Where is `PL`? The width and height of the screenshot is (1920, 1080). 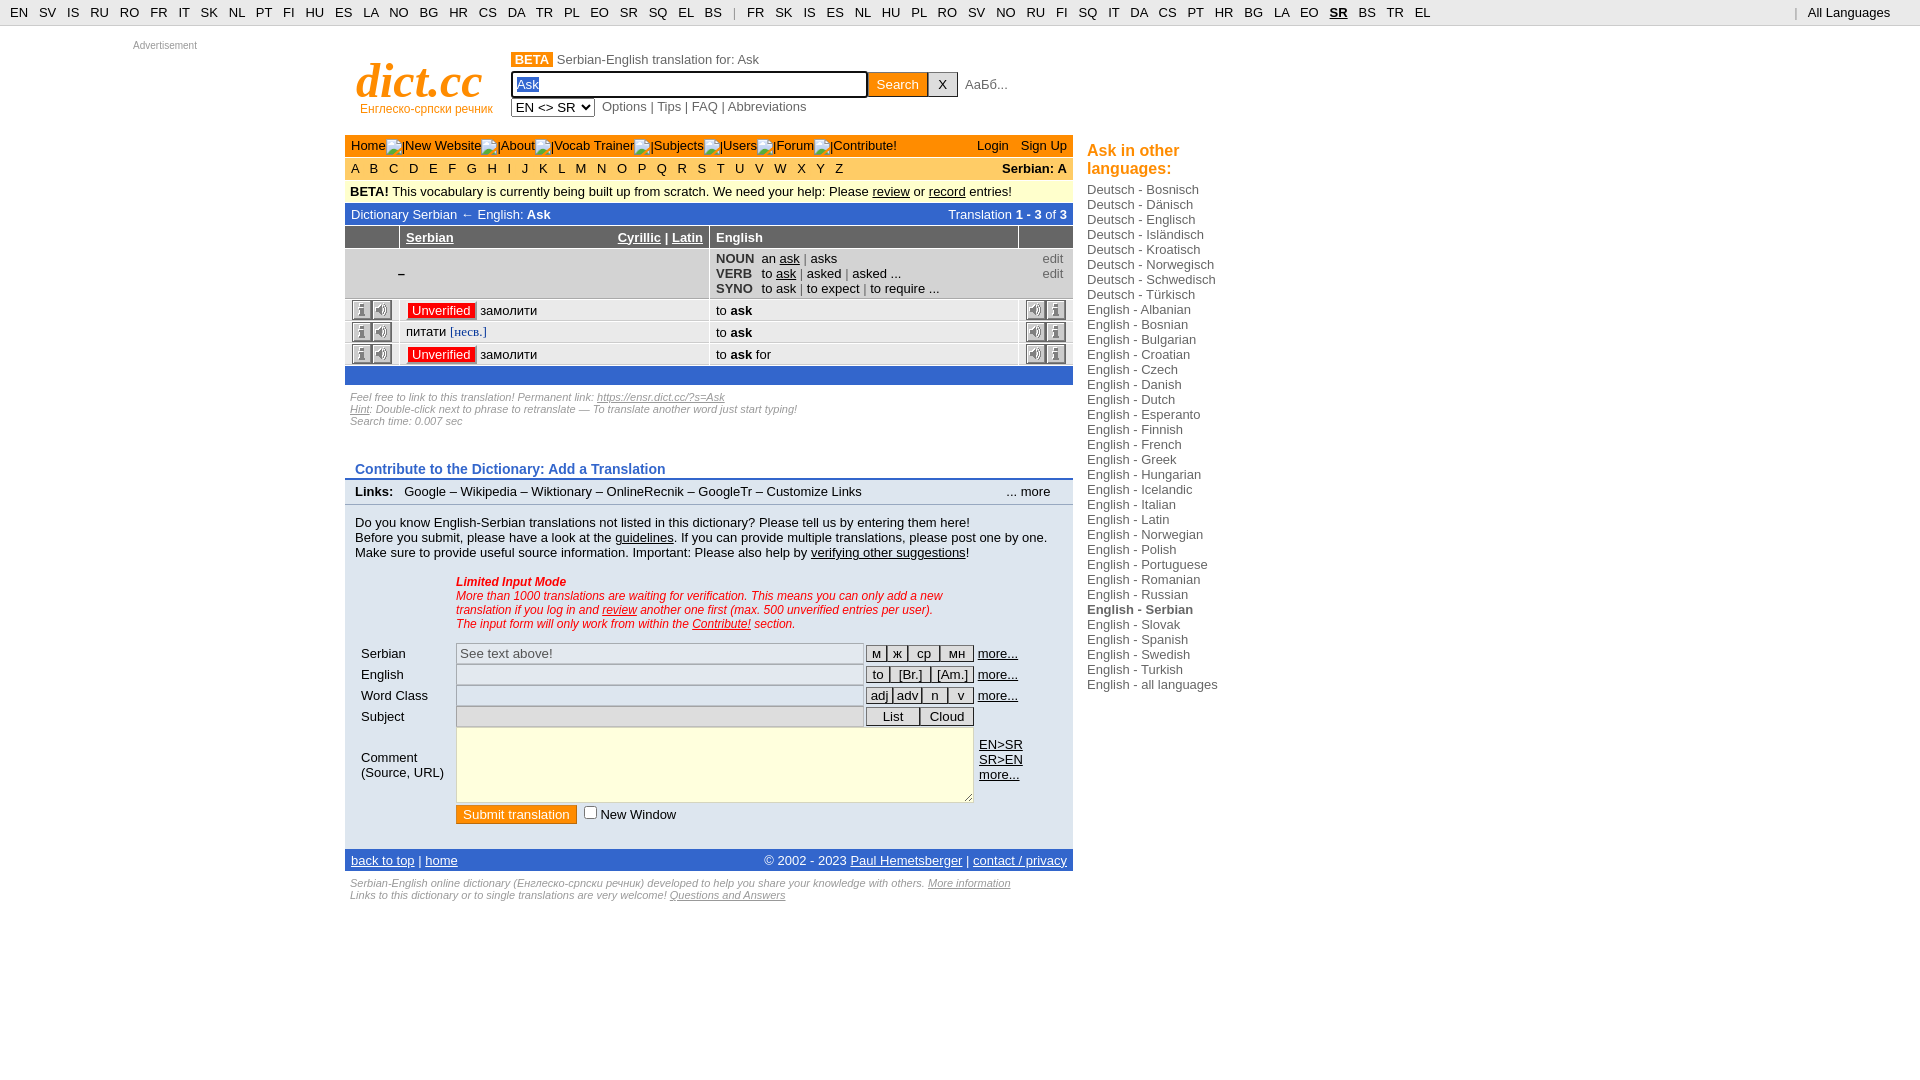
PL is located at coordinates (918, 12).